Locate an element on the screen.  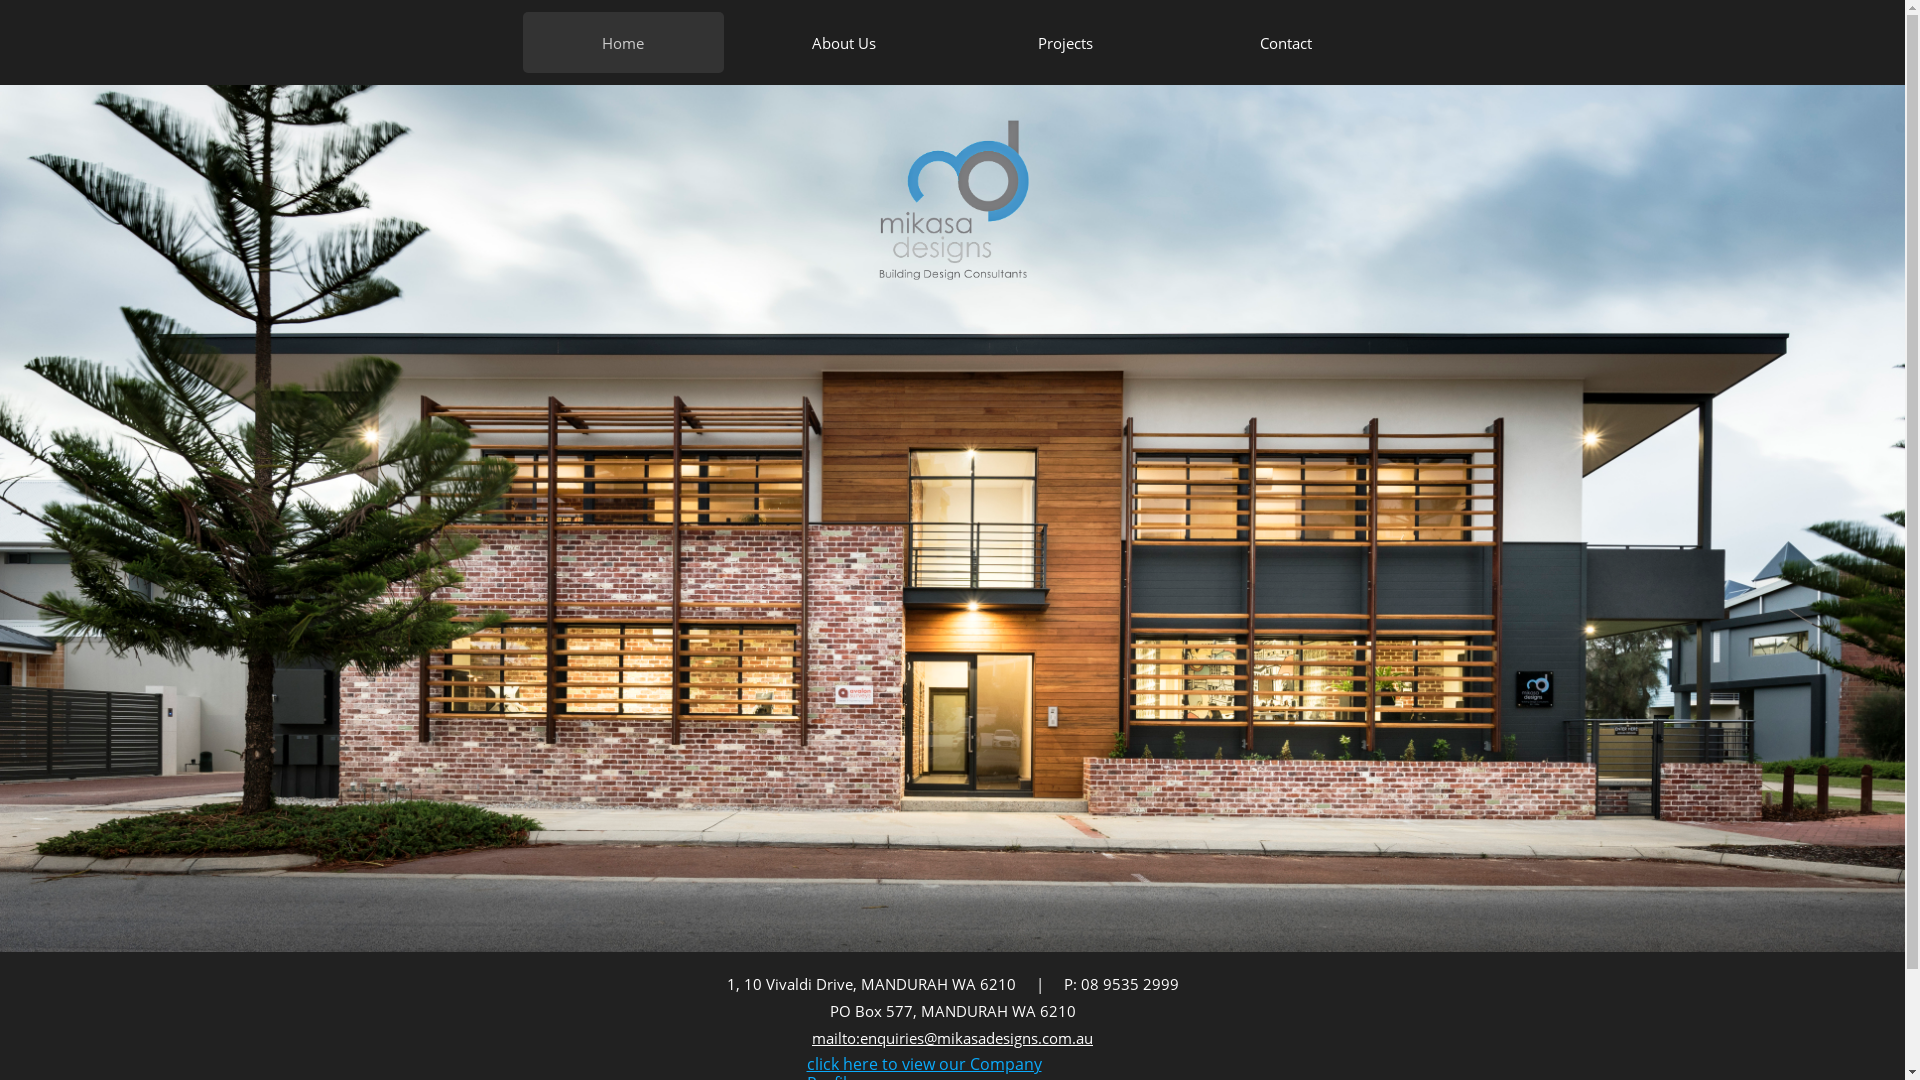
Projects is located at coordinates (1064, 42).